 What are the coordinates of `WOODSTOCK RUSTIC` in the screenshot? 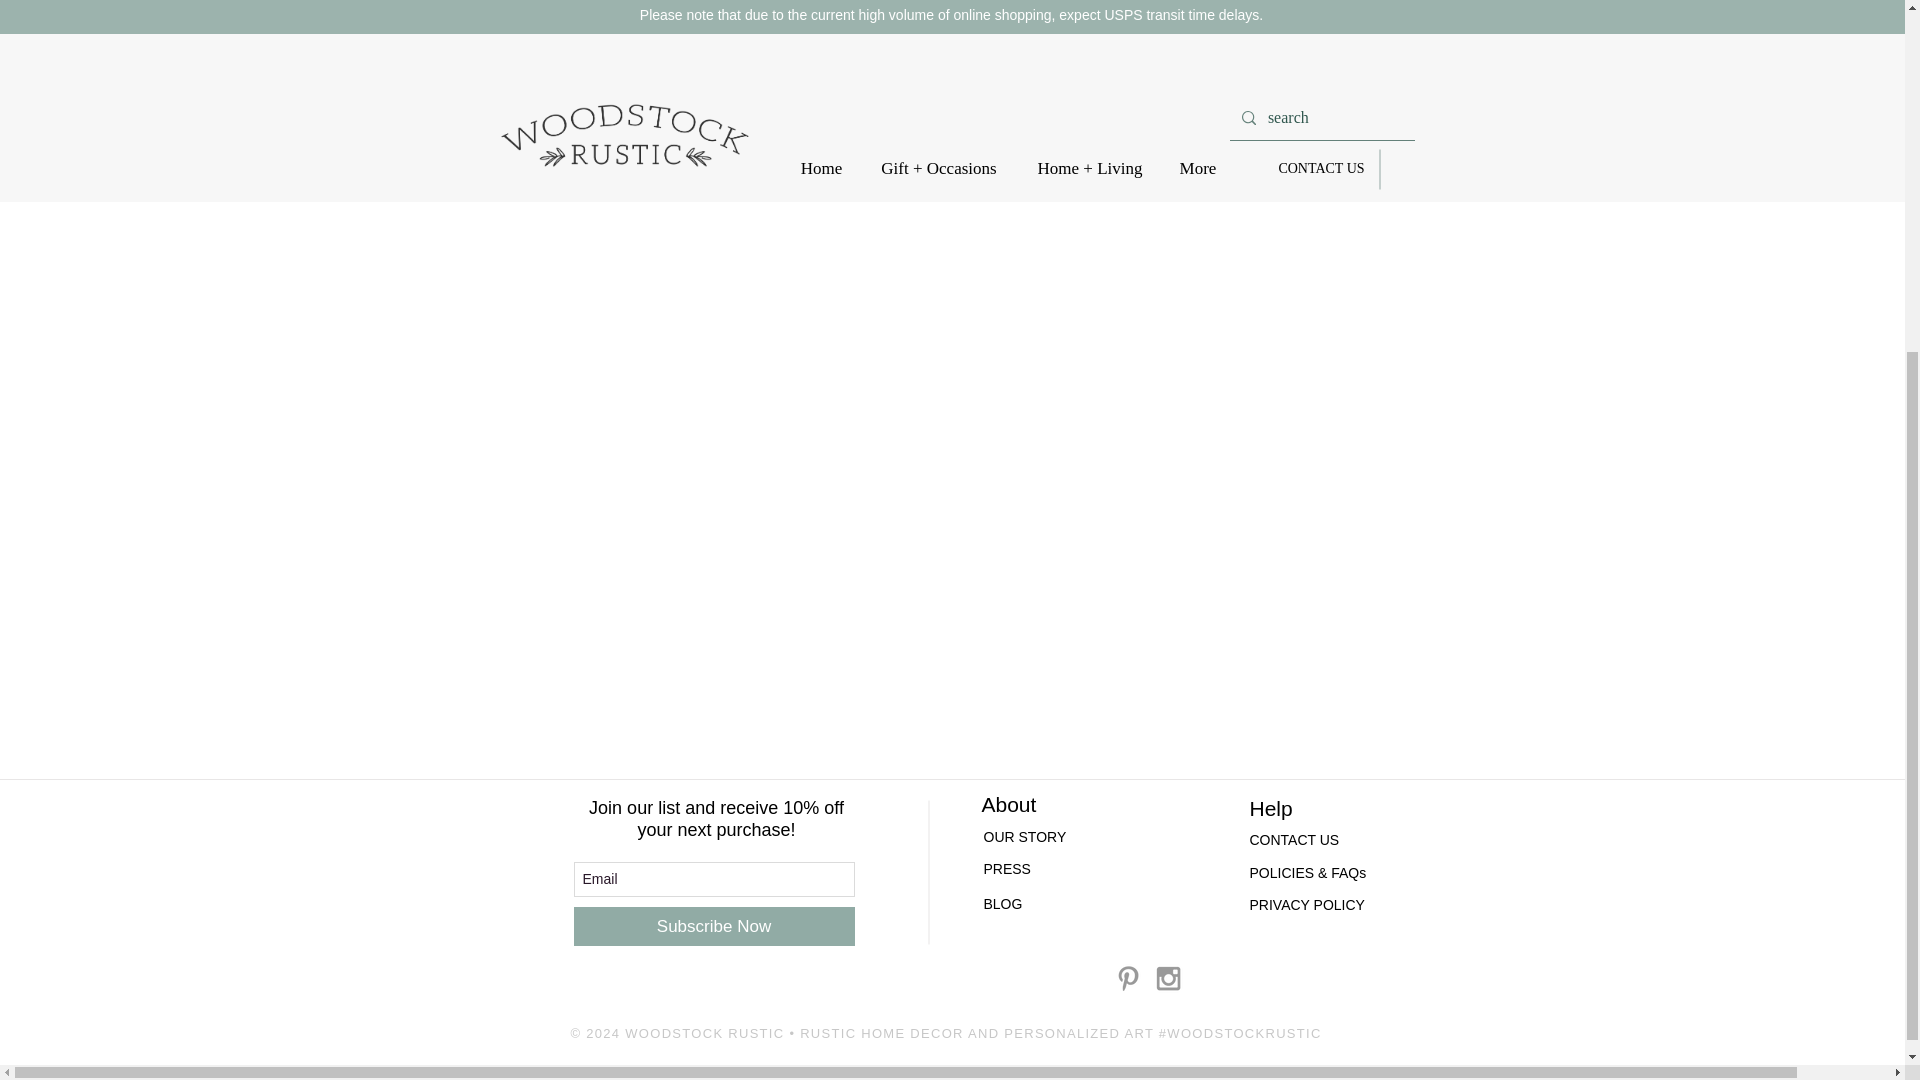 It's located at (704, 1034).